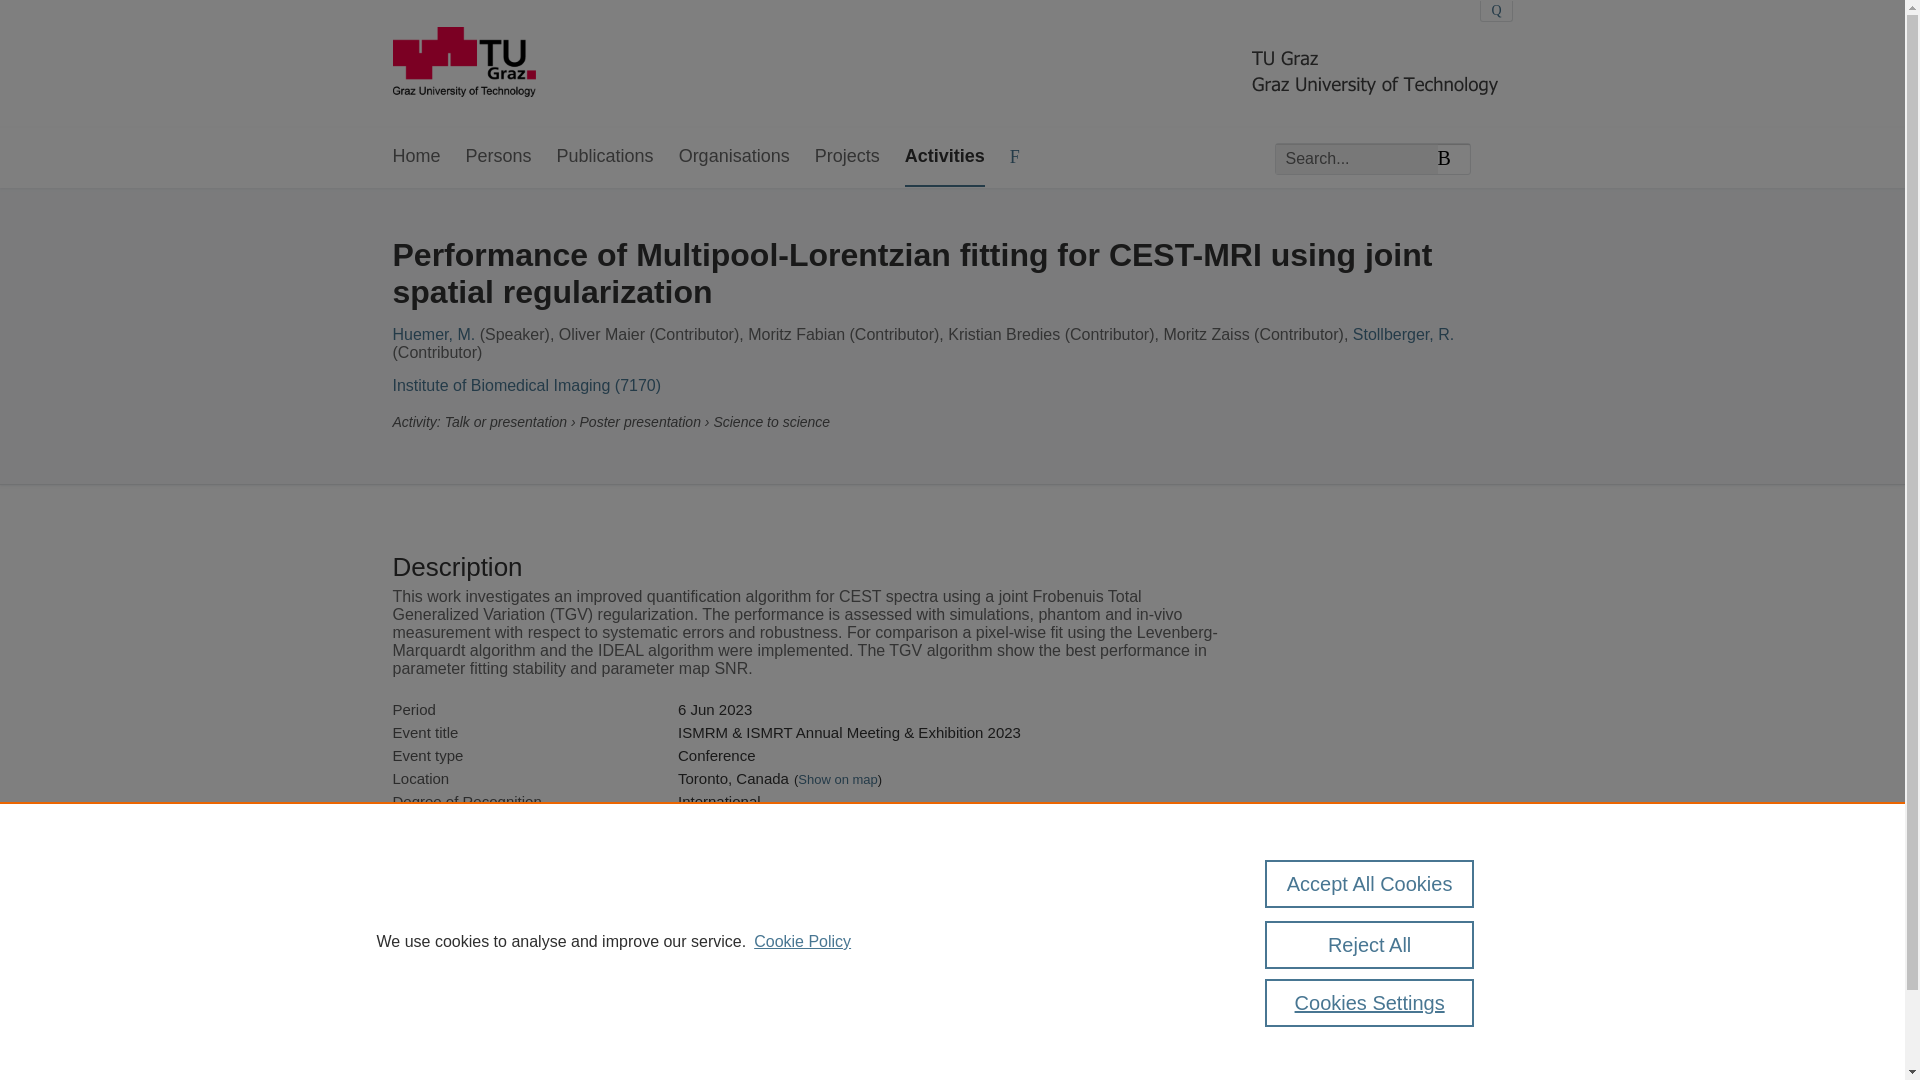 This screenshot has width=1920, height=1080. I want to click on Stollberger, R., so click(1403, 334).